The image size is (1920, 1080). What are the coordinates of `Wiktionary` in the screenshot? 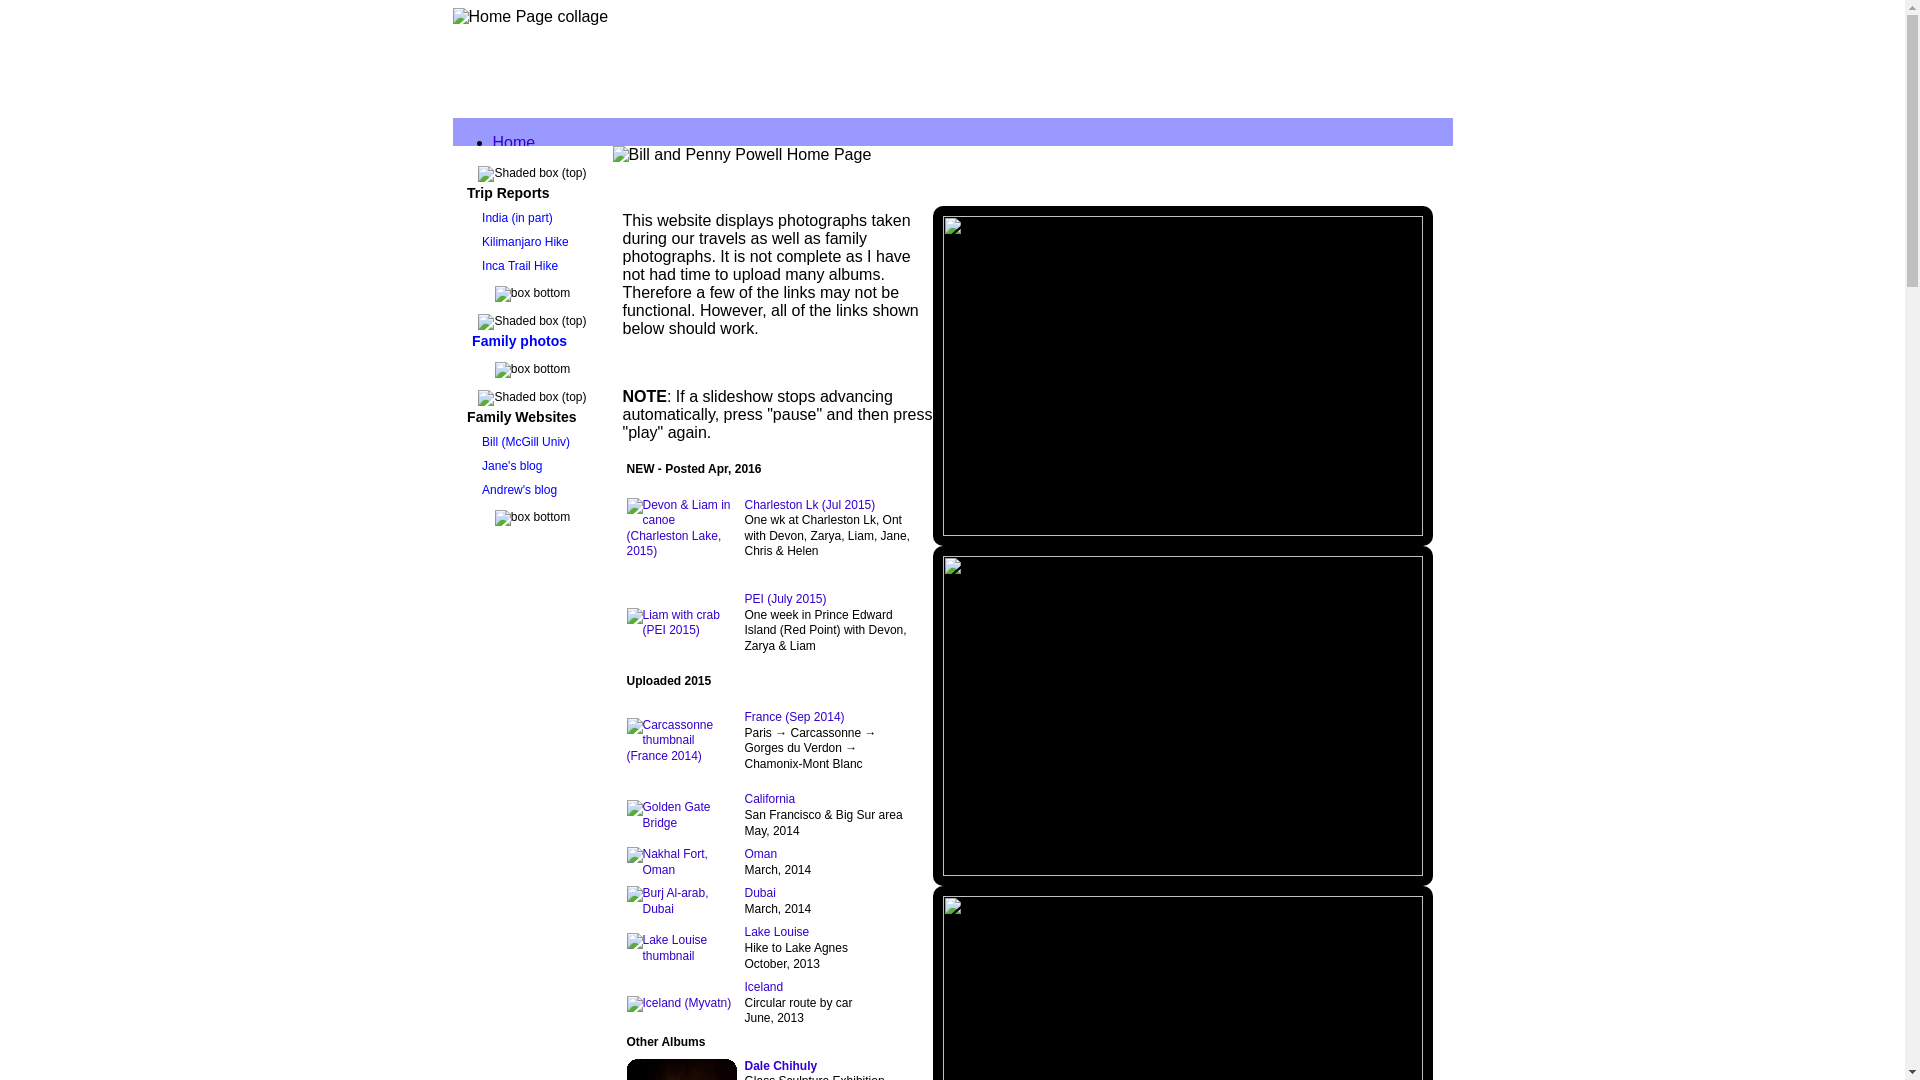 It's located at (570, 646).